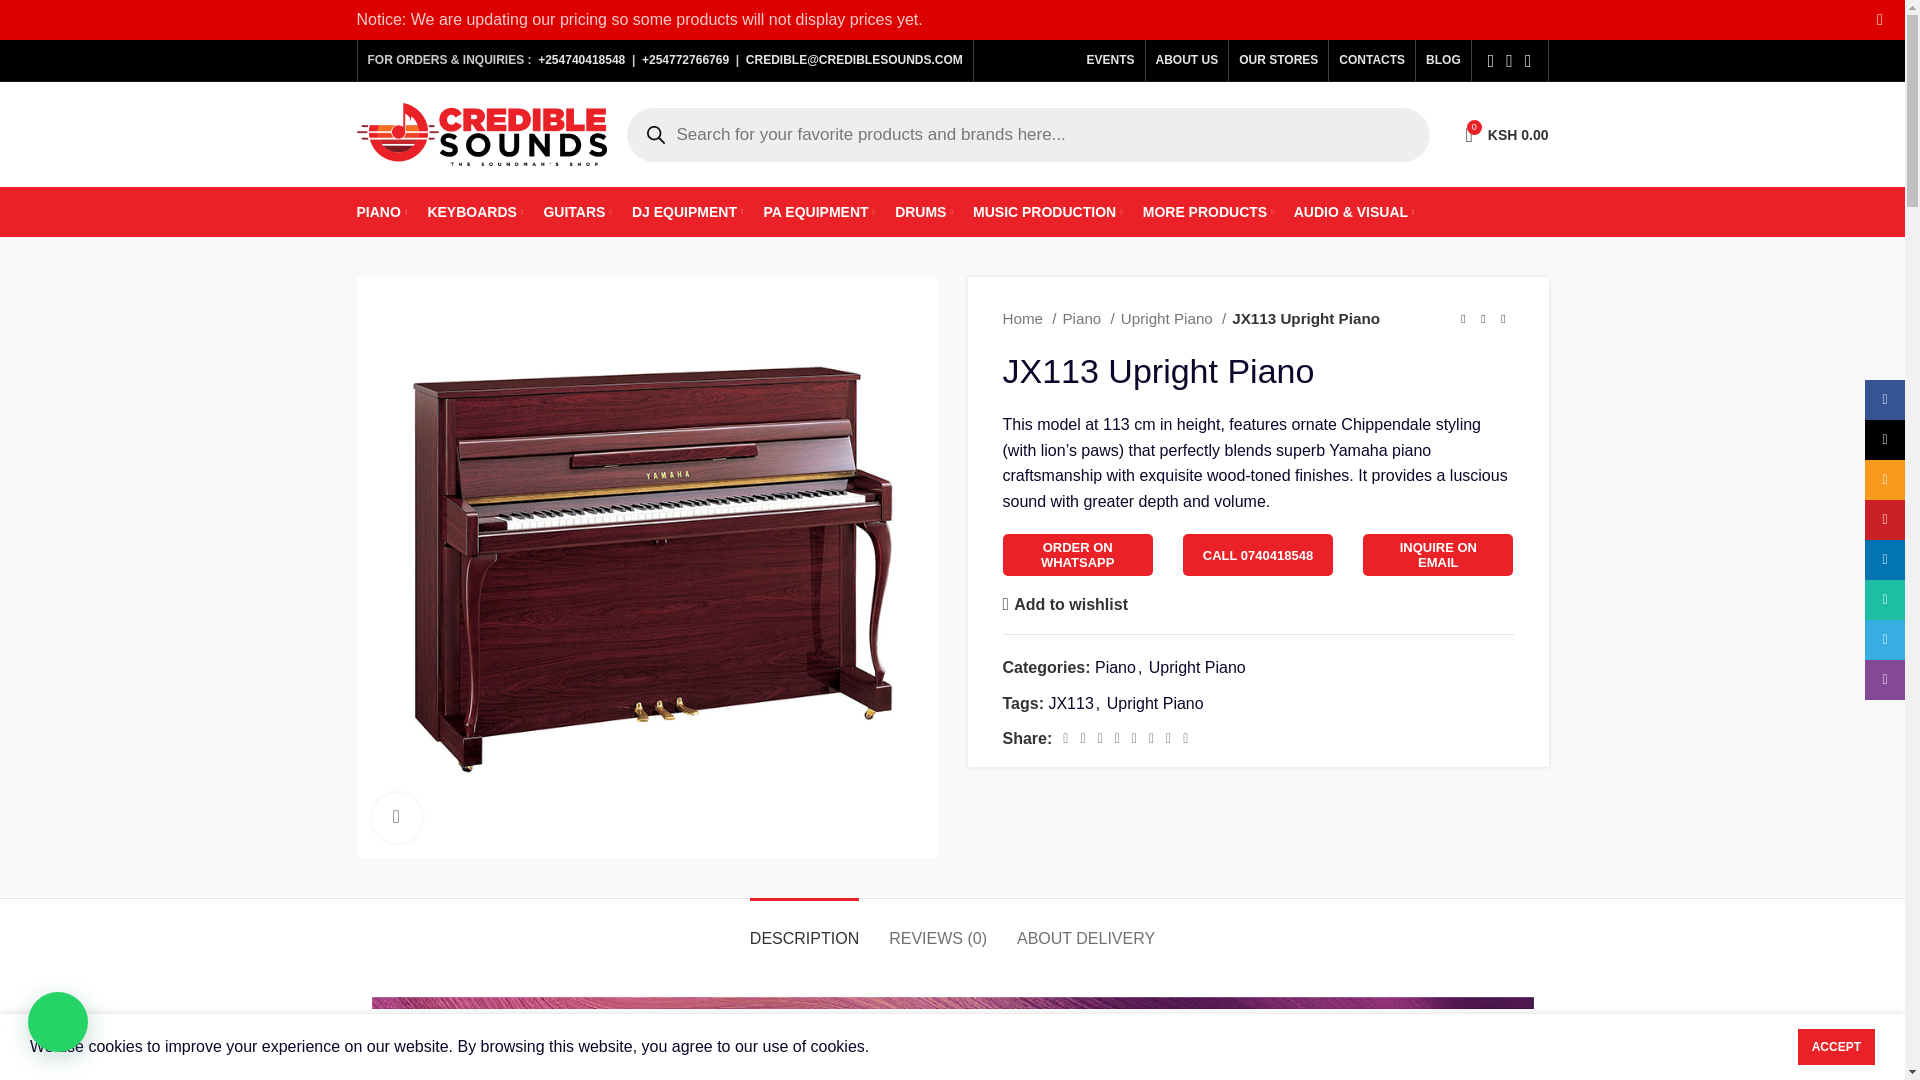 The height and width of the screenshot is (1080, 1920). What do you see at coordinates (1506, 134) in the screenshot?
I see `BLOG` at bounding box center [1506, 134].